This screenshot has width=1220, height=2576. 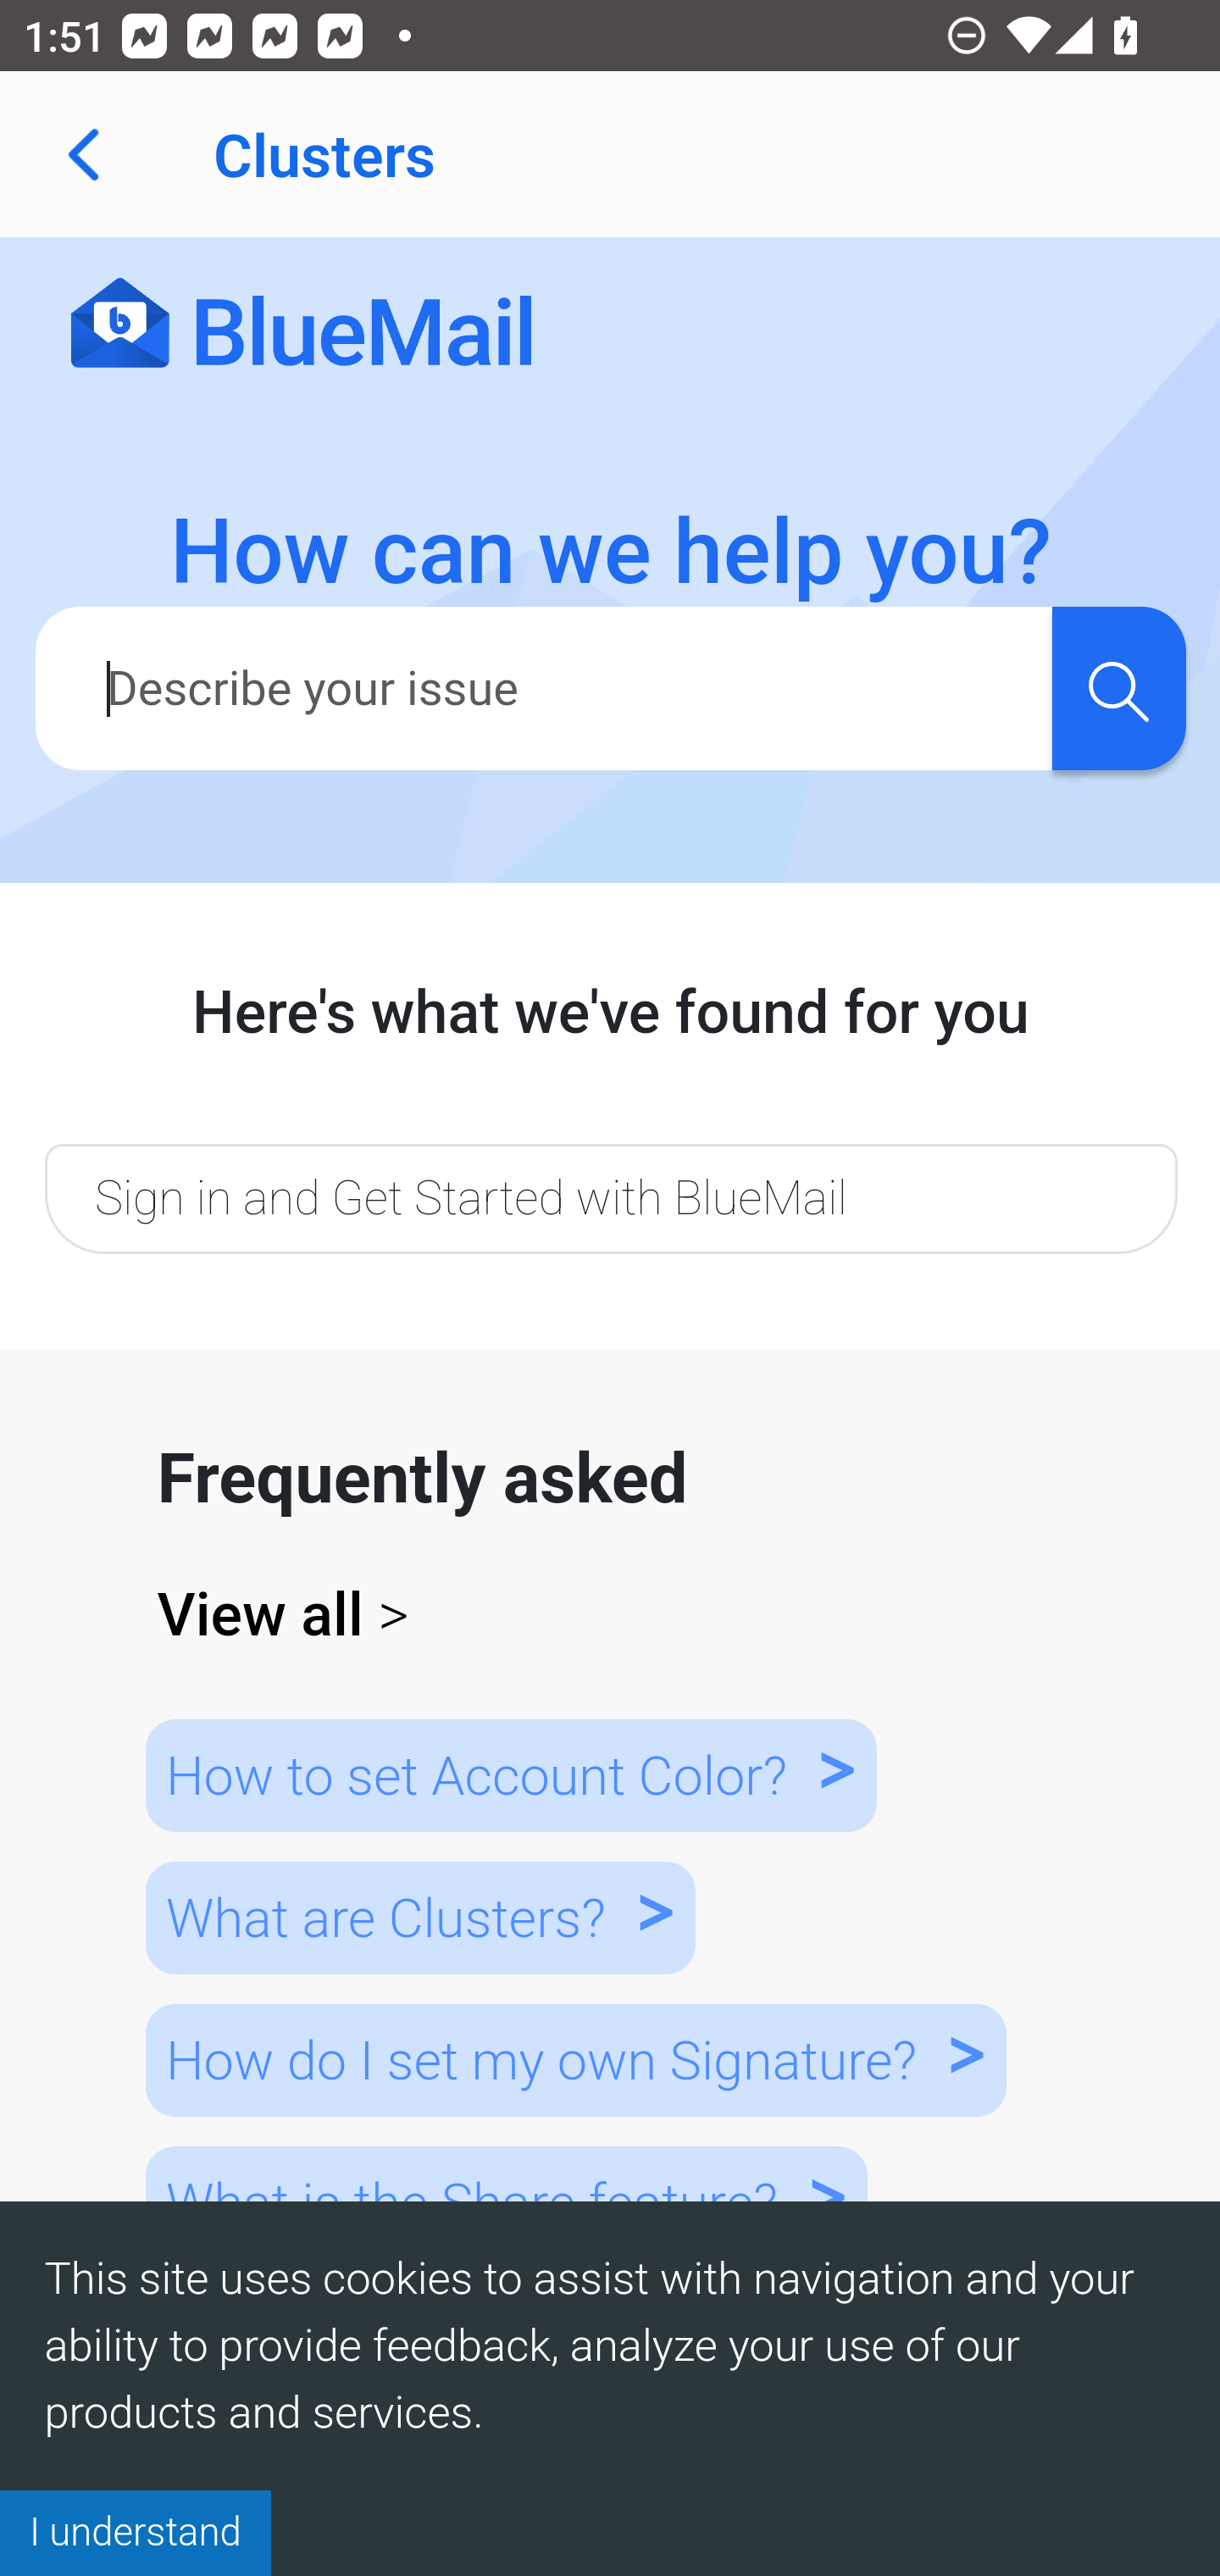 I want to click on search, so click(x=1118, y=687).